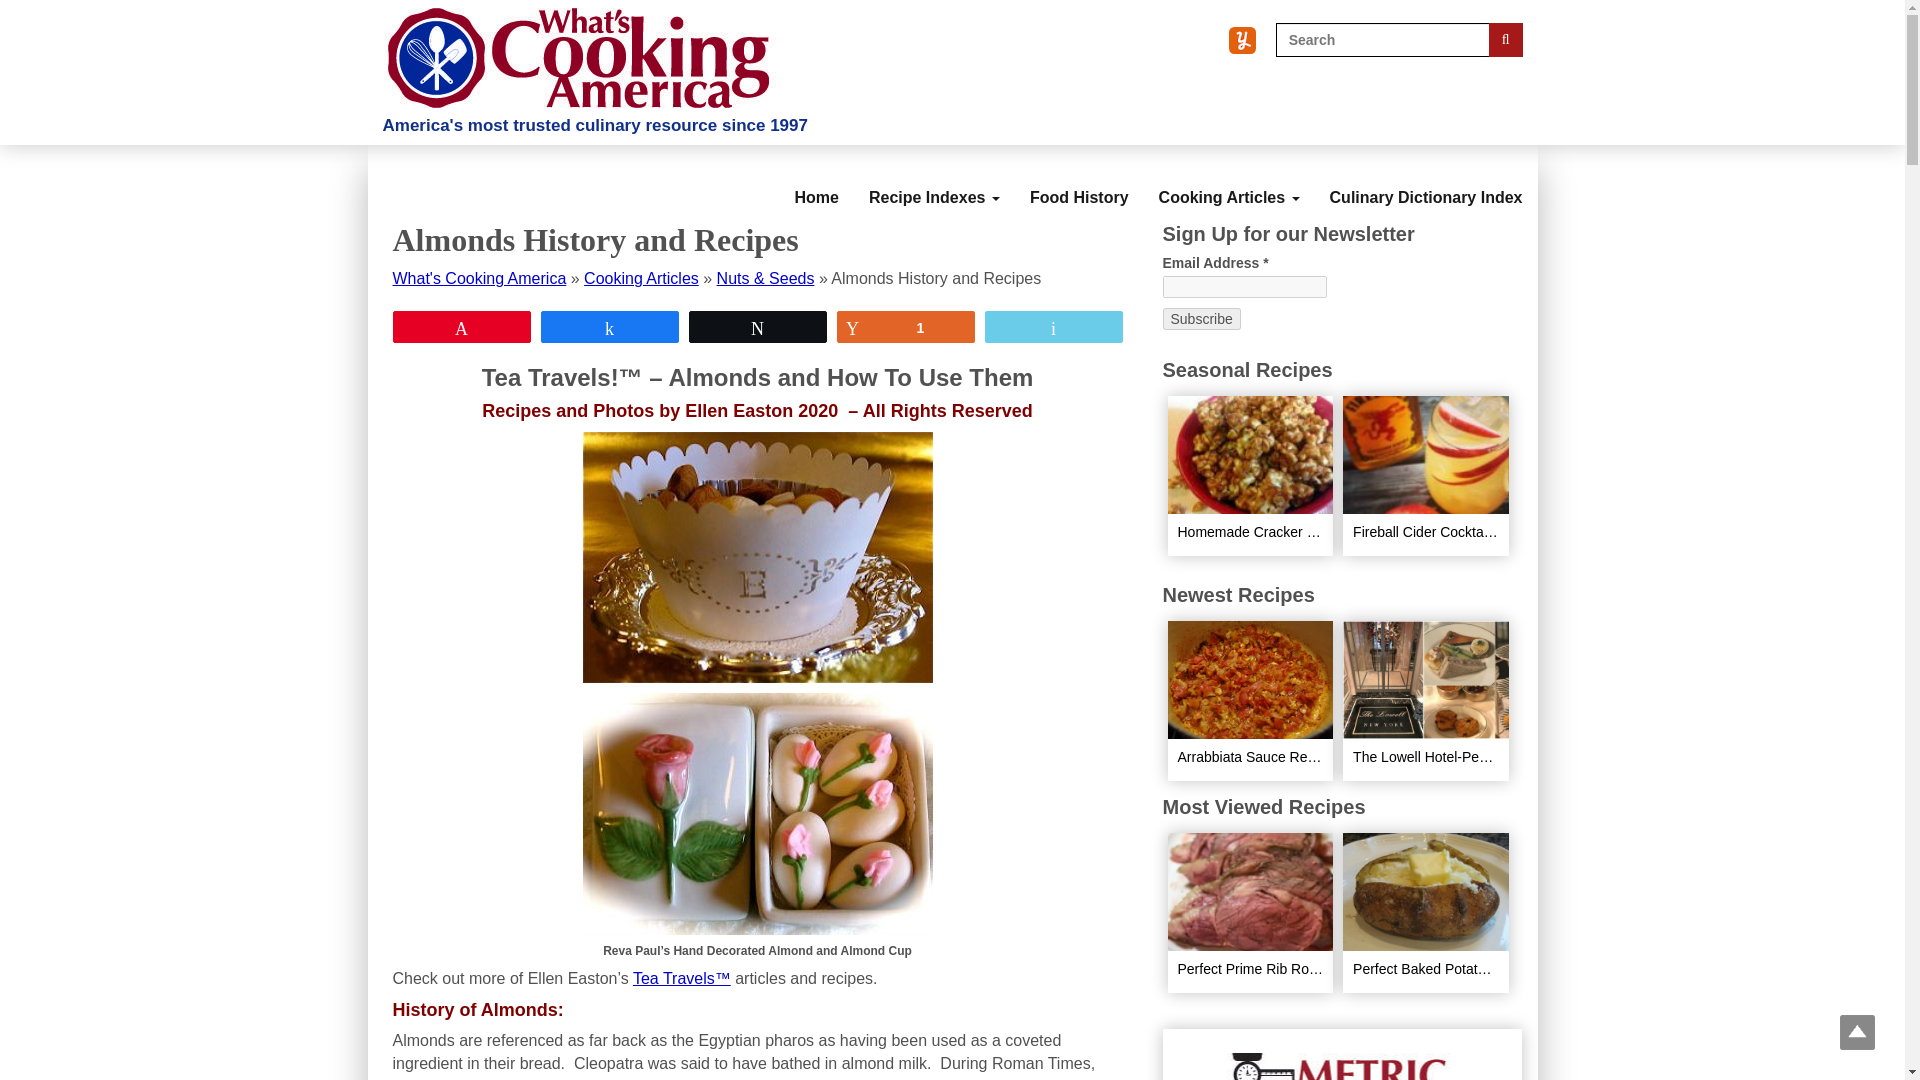 This screenshot has width=1920, height=1080. I want to click on Food History, so click(1080, 180).